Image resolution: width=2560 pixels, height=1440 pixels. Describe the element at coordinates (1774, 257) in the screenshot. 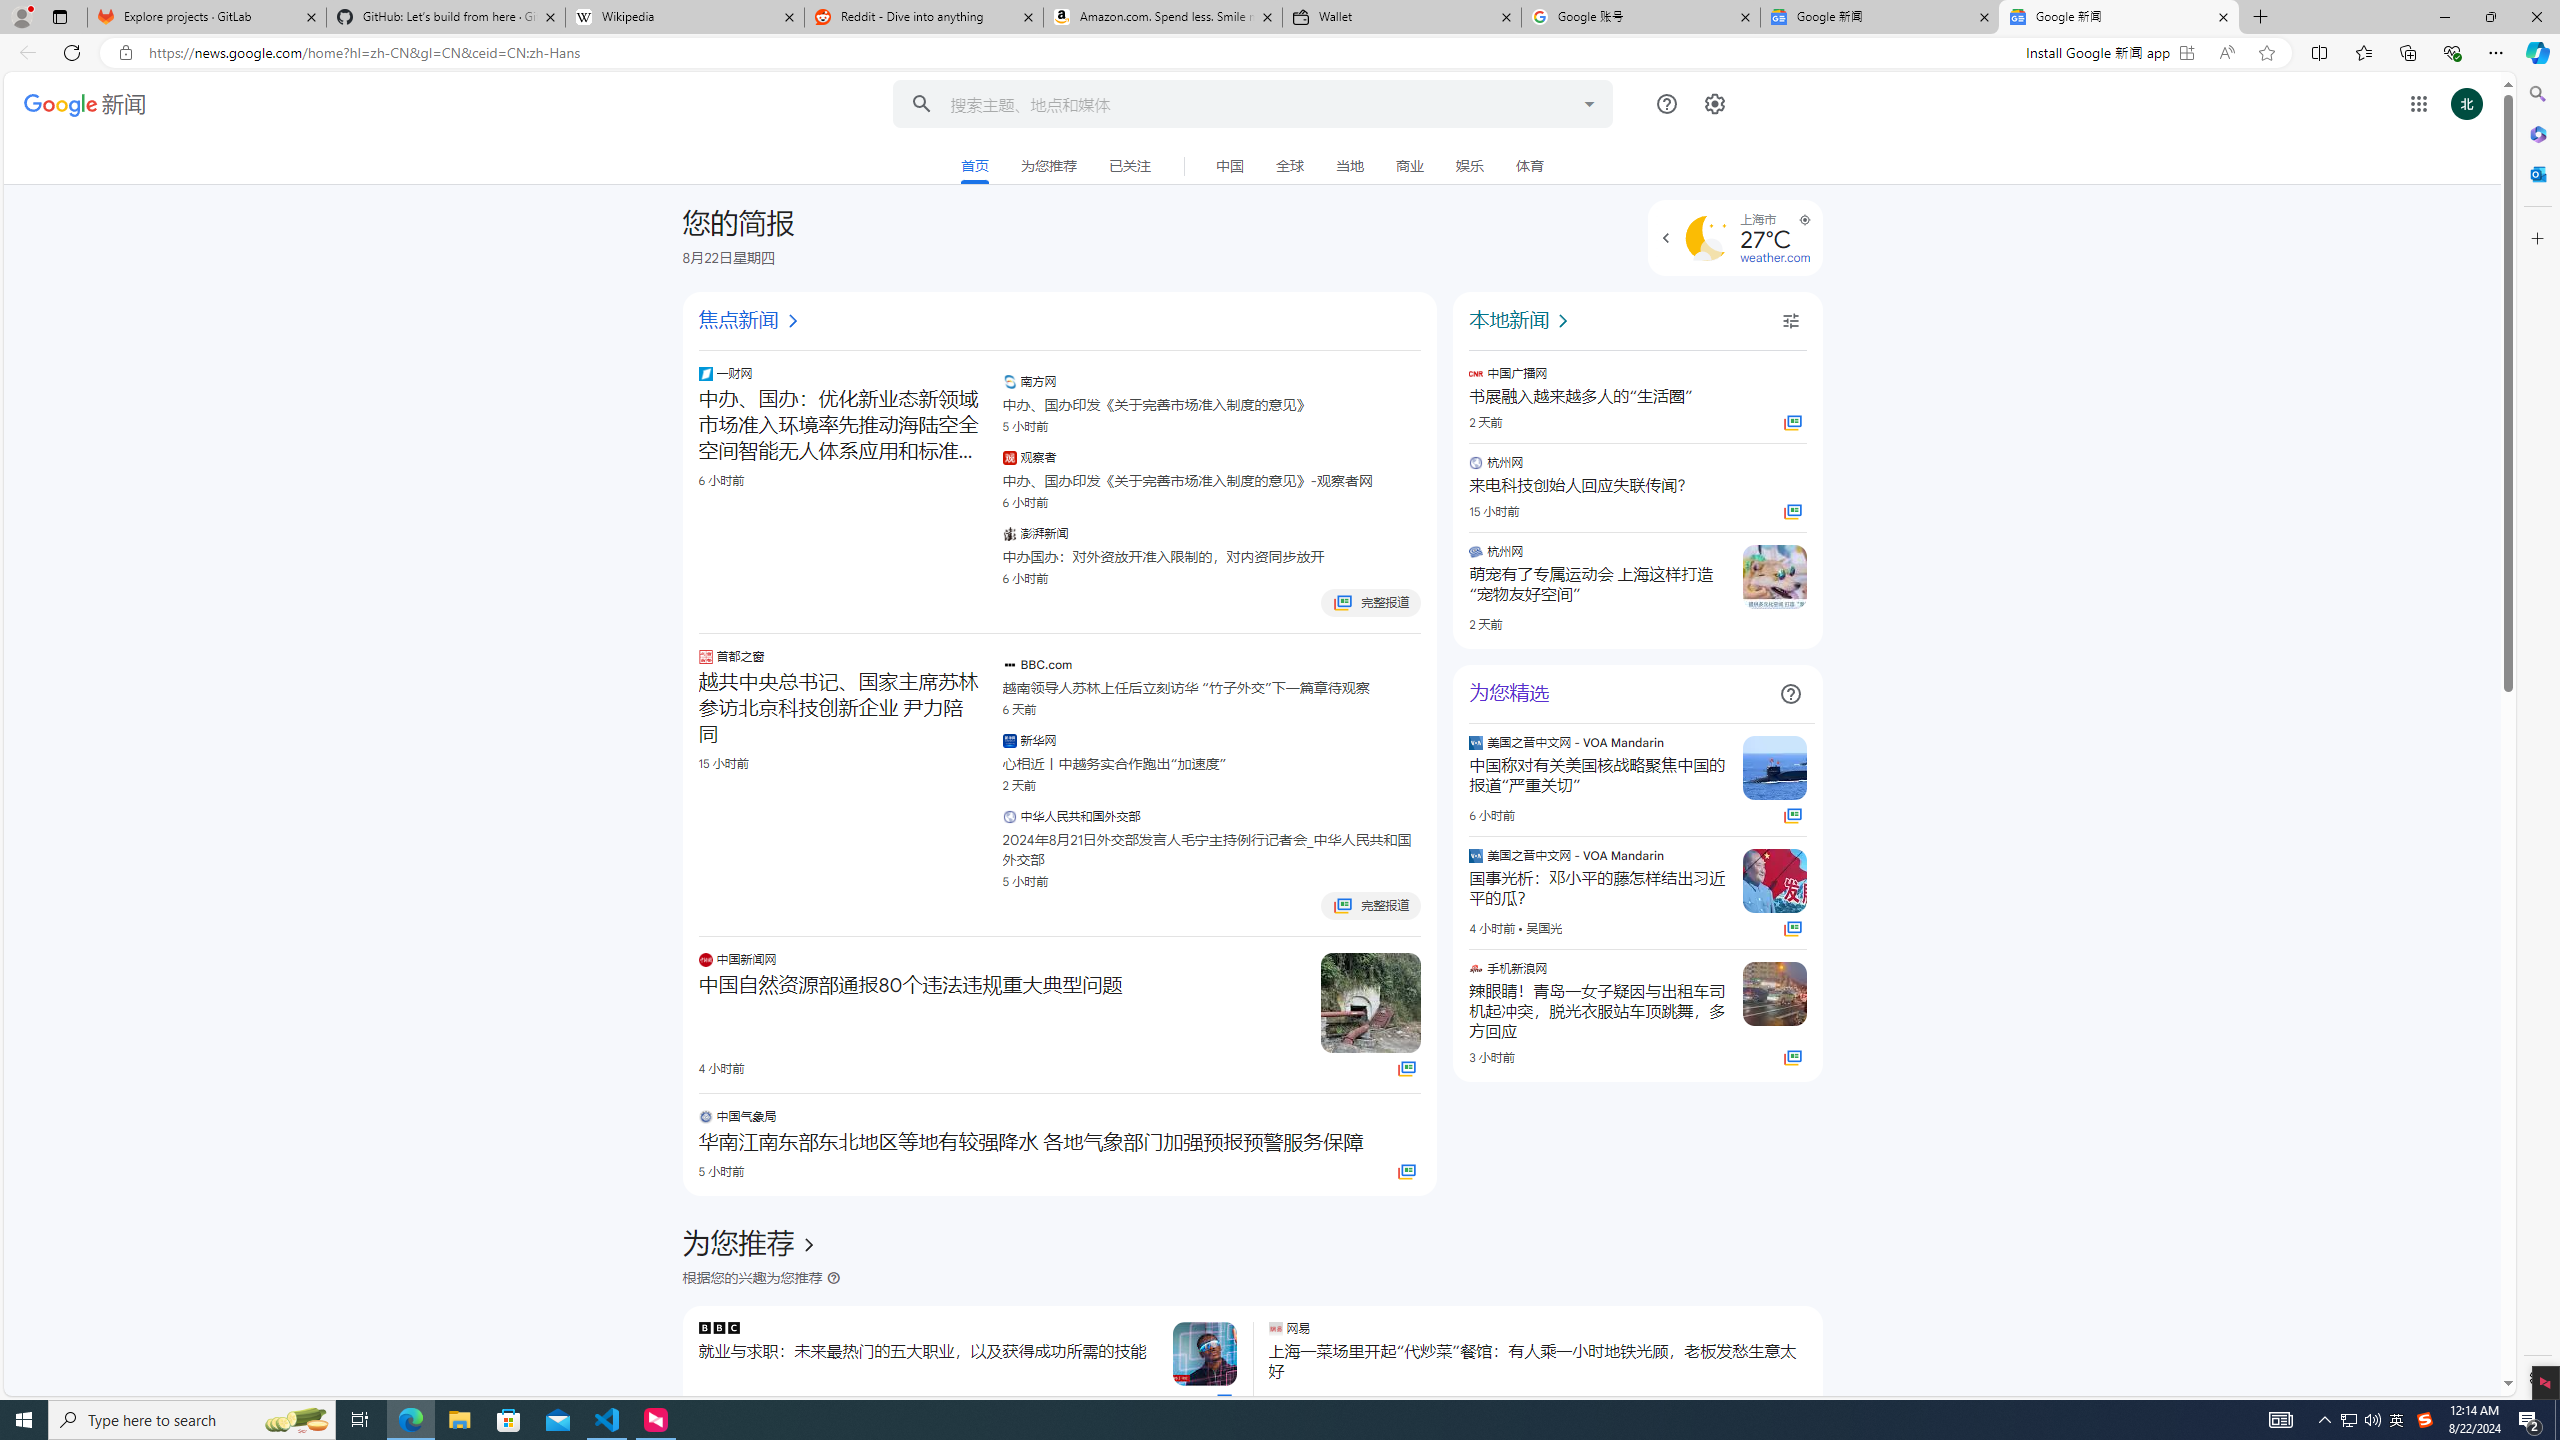

I see `weather.com` at that location.